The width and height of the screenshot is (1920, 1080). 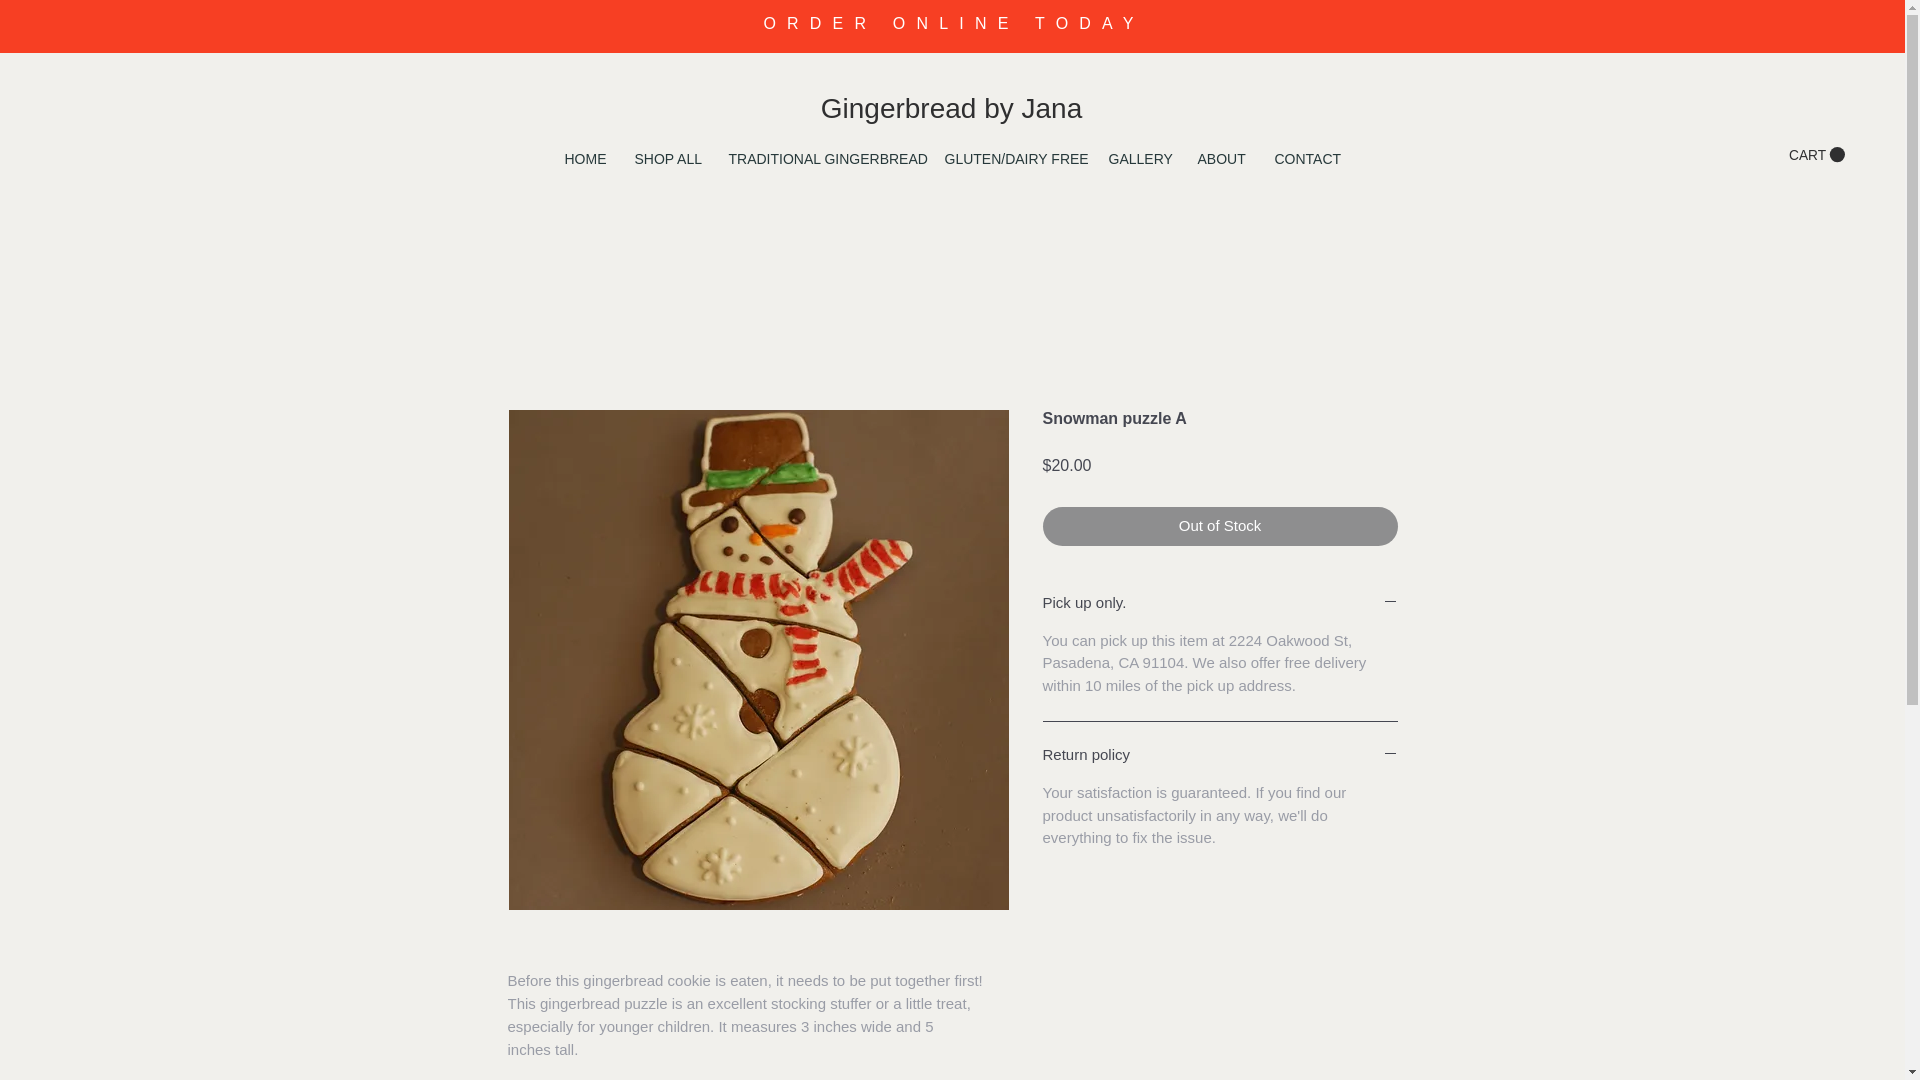 What do you see at coordinates (1220, 755) in the screenshot?
I see `Return policy` at bounding box center [1220, 755].